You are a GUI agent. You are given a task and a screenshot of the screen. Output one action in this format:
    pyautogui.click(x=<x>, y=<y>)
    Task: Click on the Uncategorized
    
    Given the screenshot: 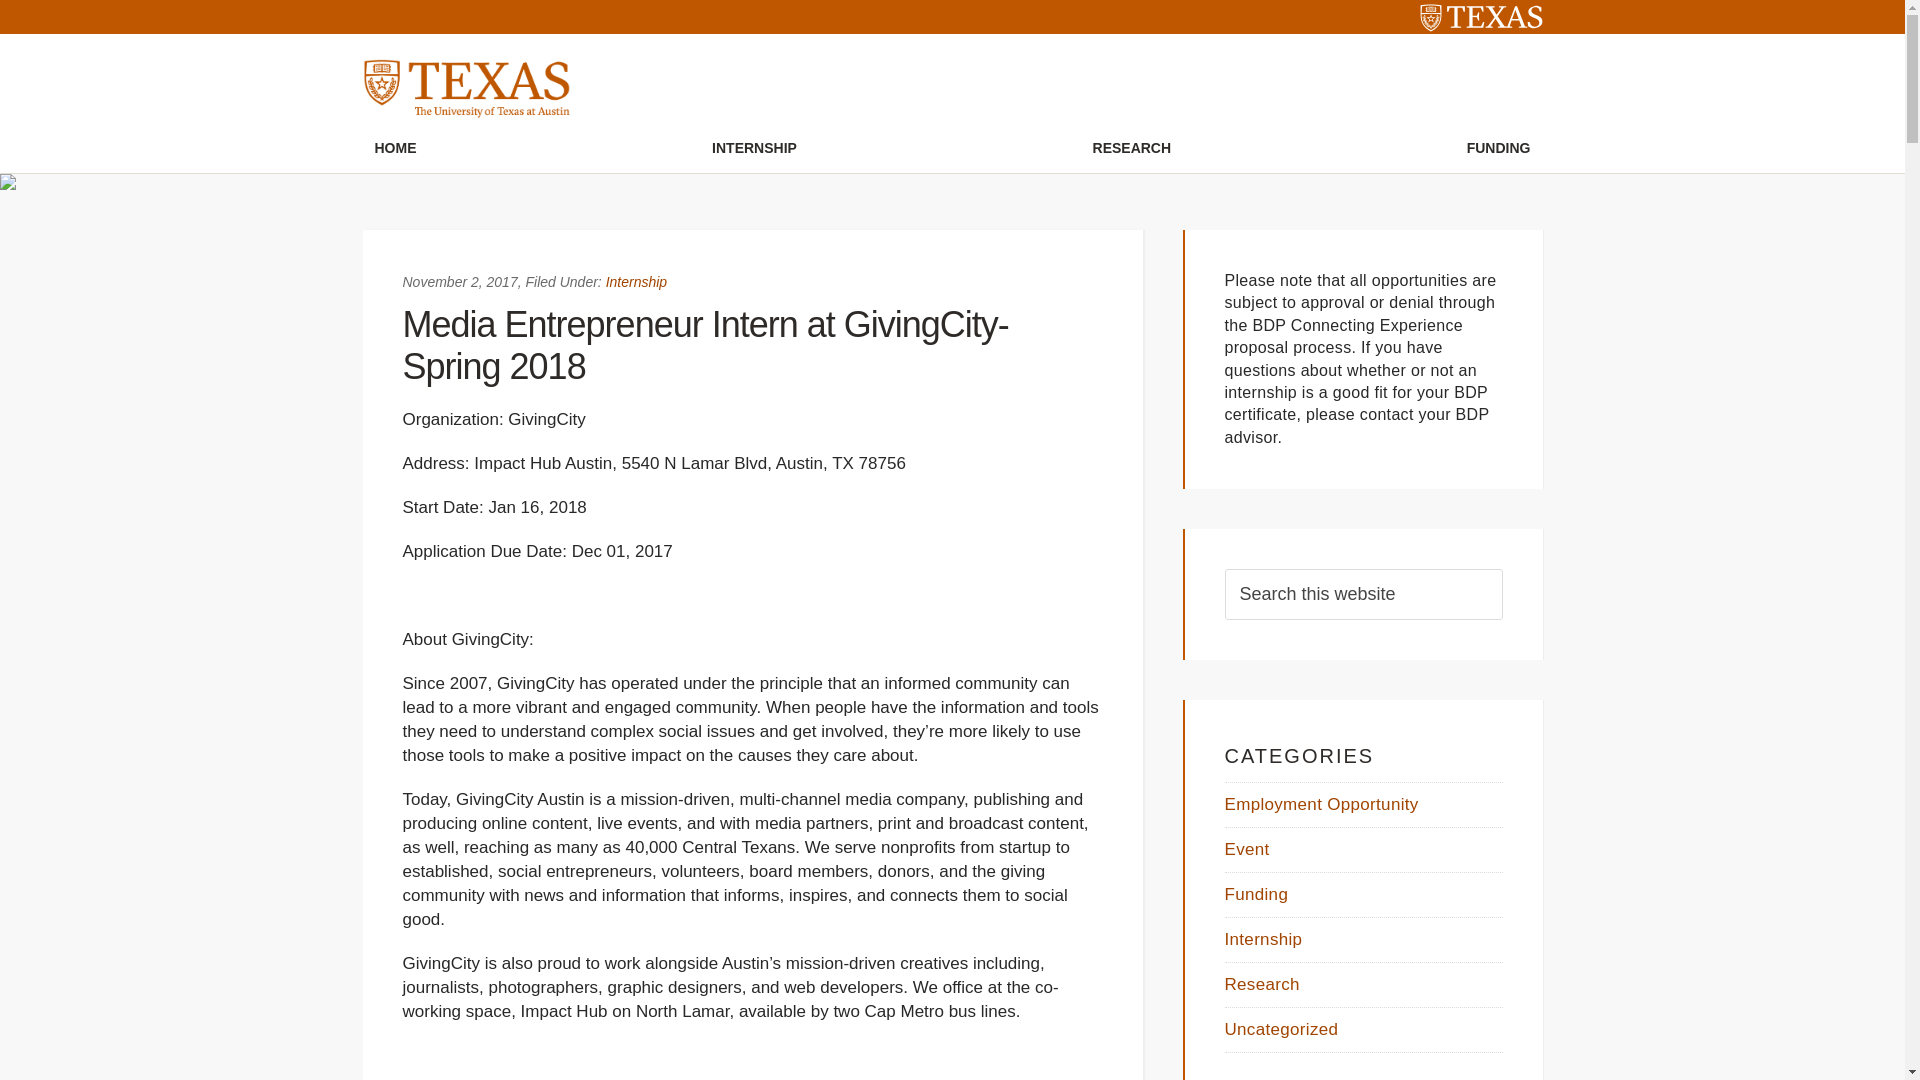 What is the action you would take?
    pyautogui.click(x=1281, y=1028)
    